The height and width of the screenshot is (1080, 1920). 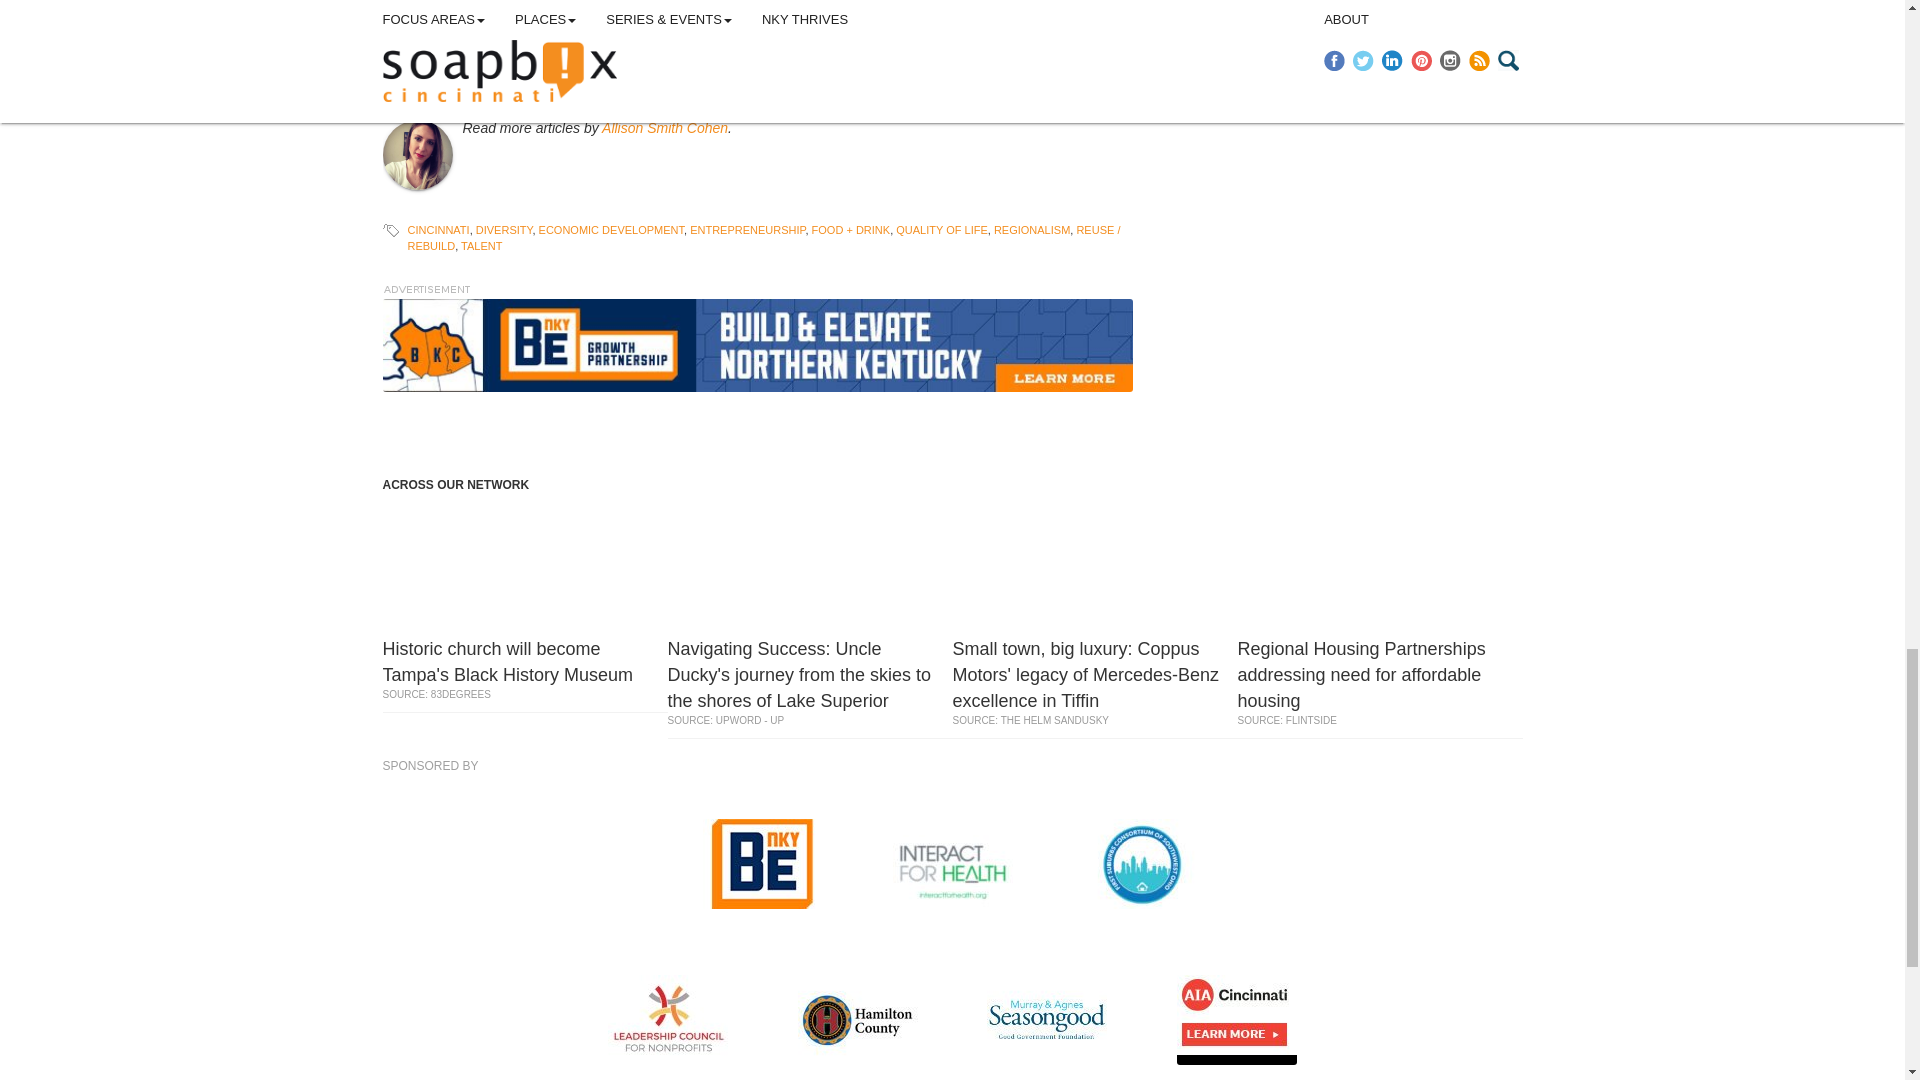 What do you see at coordinates (611, 230) in the screenshot?
I see `View more stories related to Economic Development` at bounding box center [611, 230].